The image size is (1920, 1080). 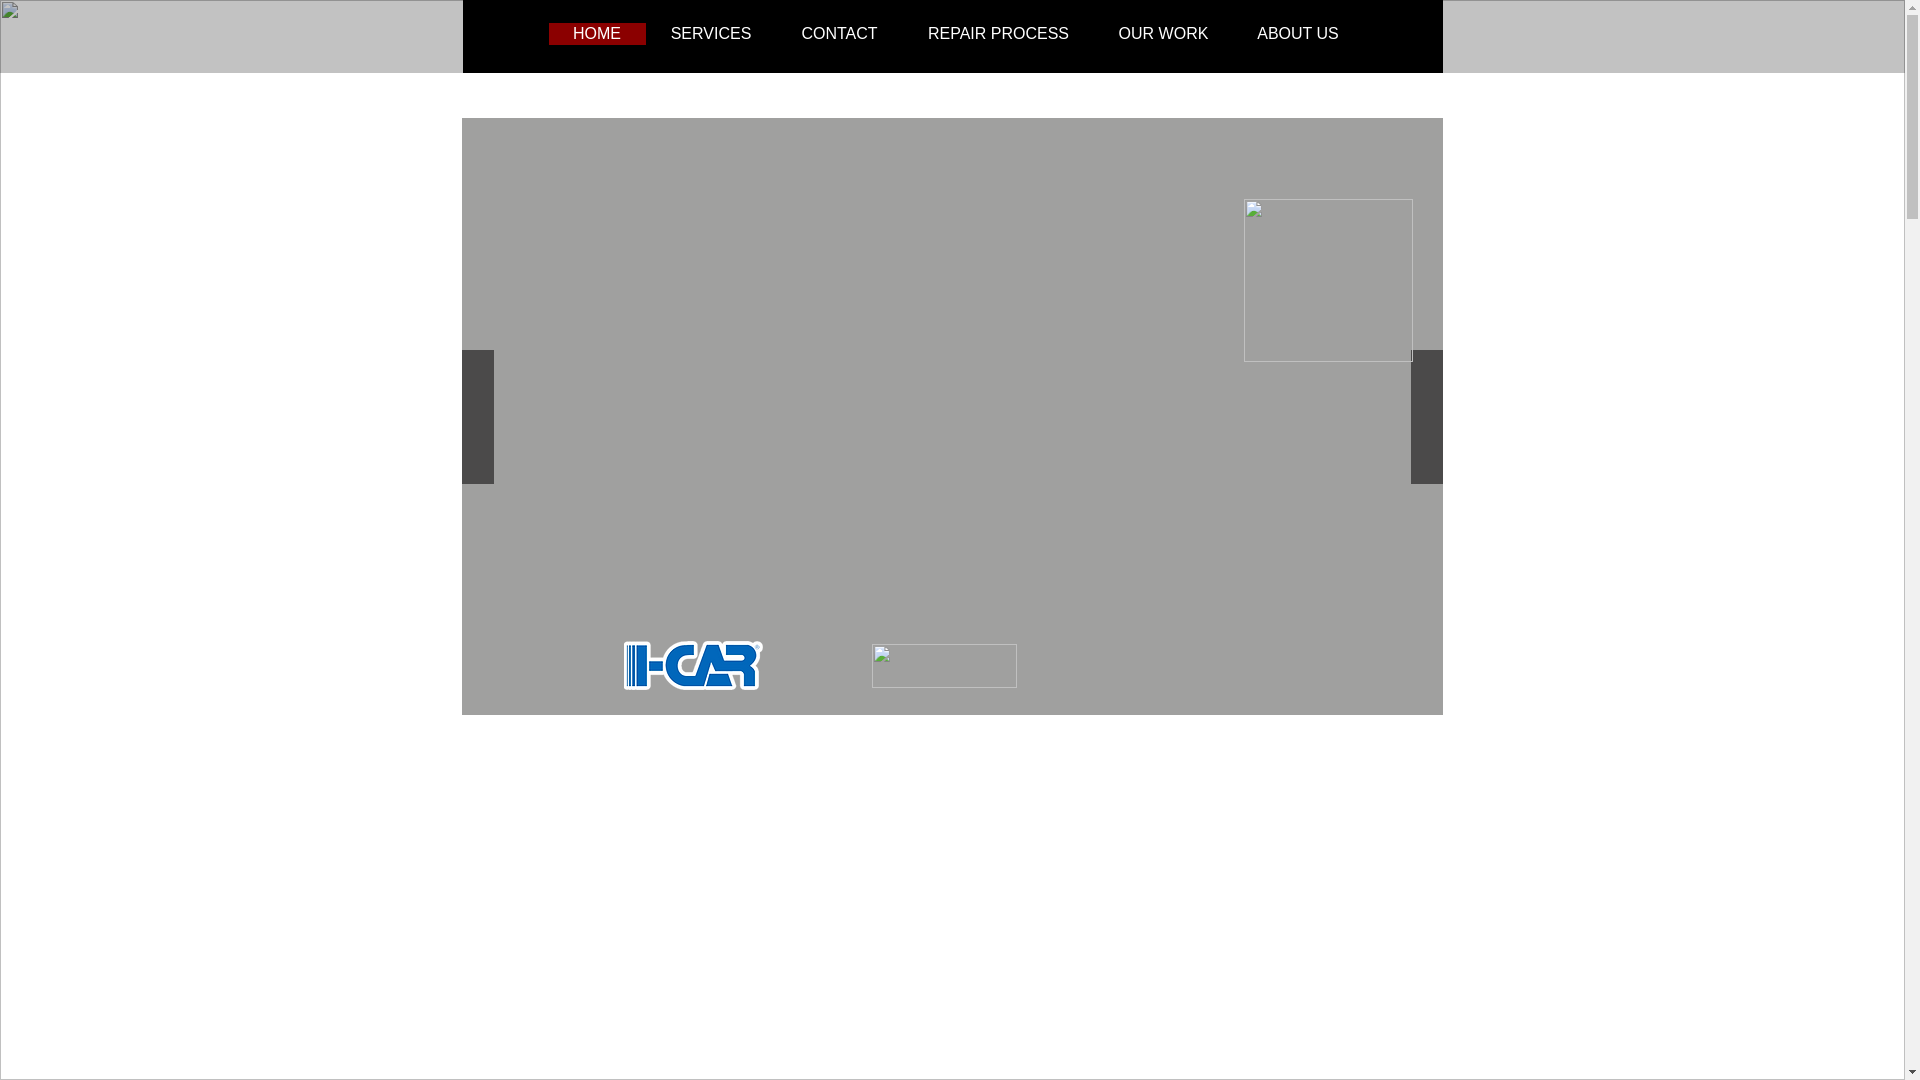 I want to click on CONTACT, so click(x=838, y=34).